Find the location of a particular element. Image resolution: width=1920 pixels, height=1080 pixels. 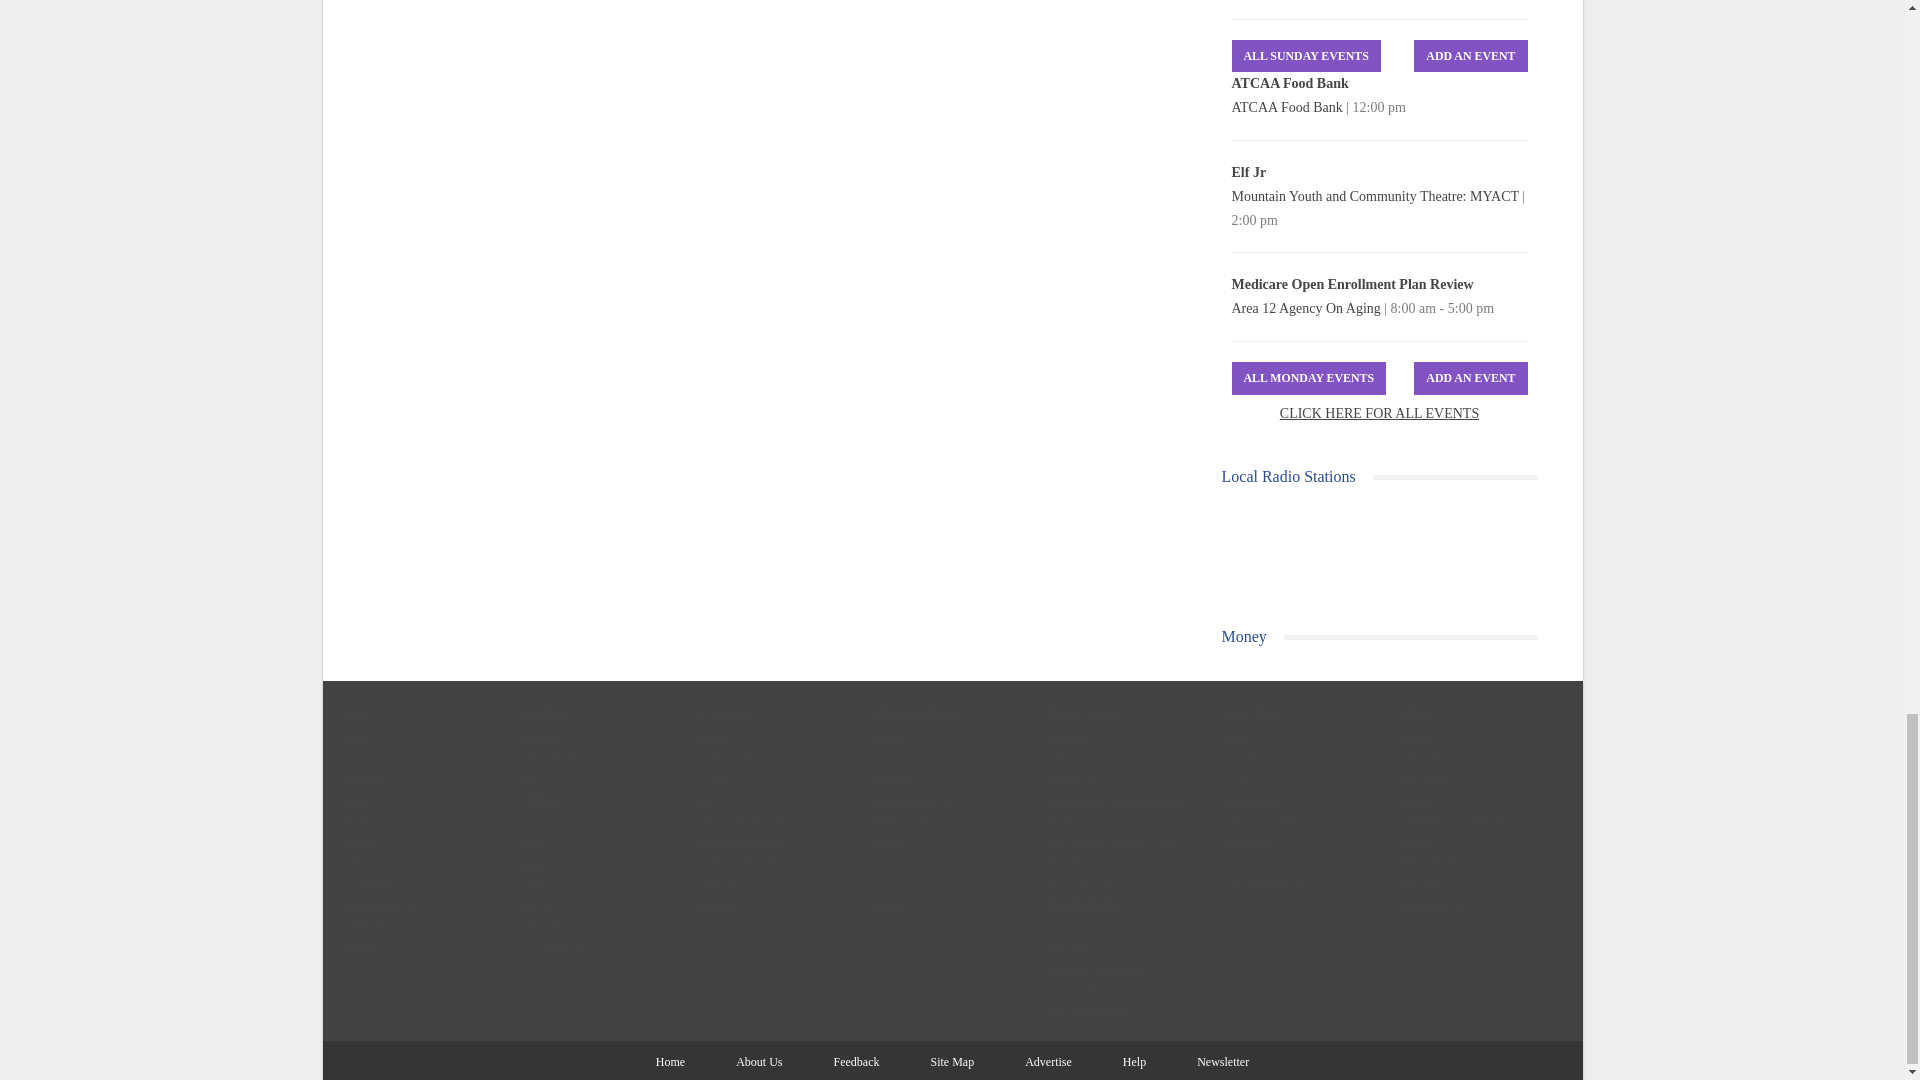

Add An Event is located at coordinates (1470, 378).